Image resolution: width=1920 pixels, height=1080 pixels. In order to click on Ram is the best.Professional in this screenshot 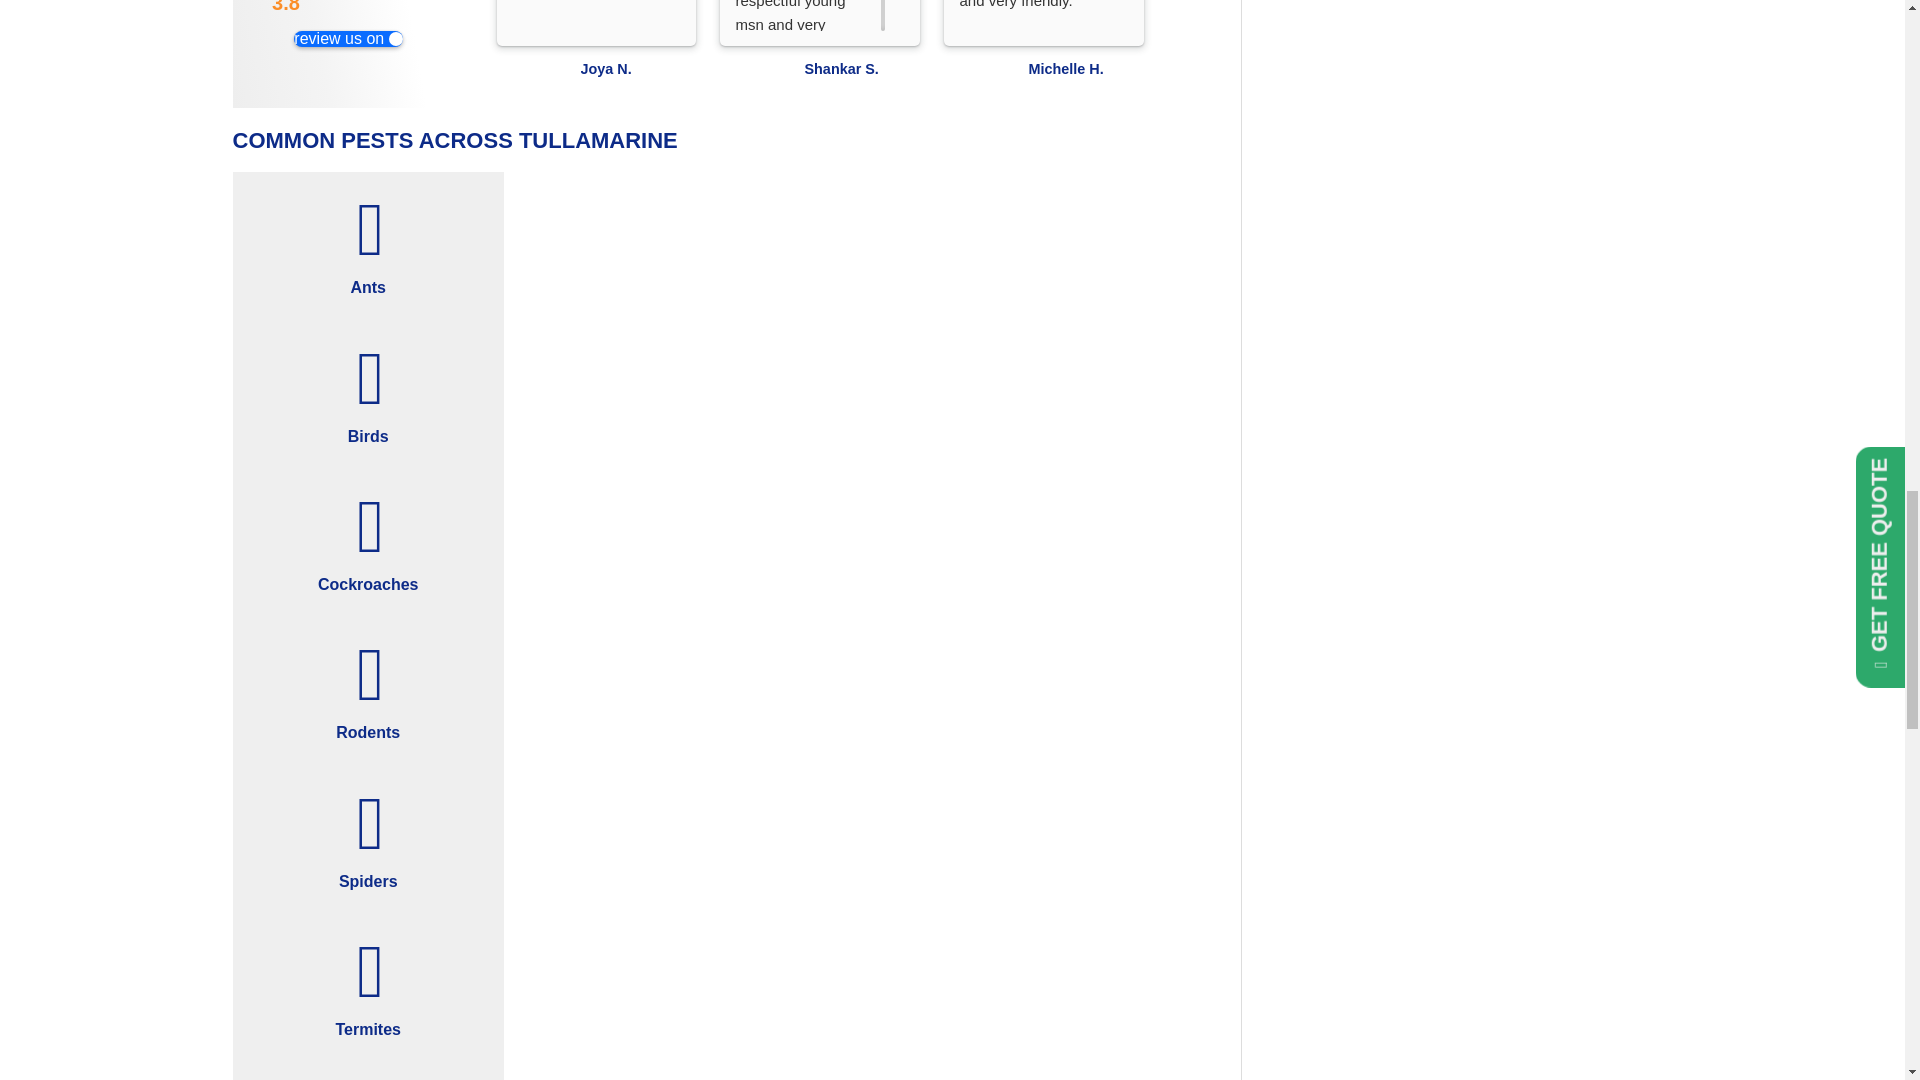, I will do `click(587, 16)`.